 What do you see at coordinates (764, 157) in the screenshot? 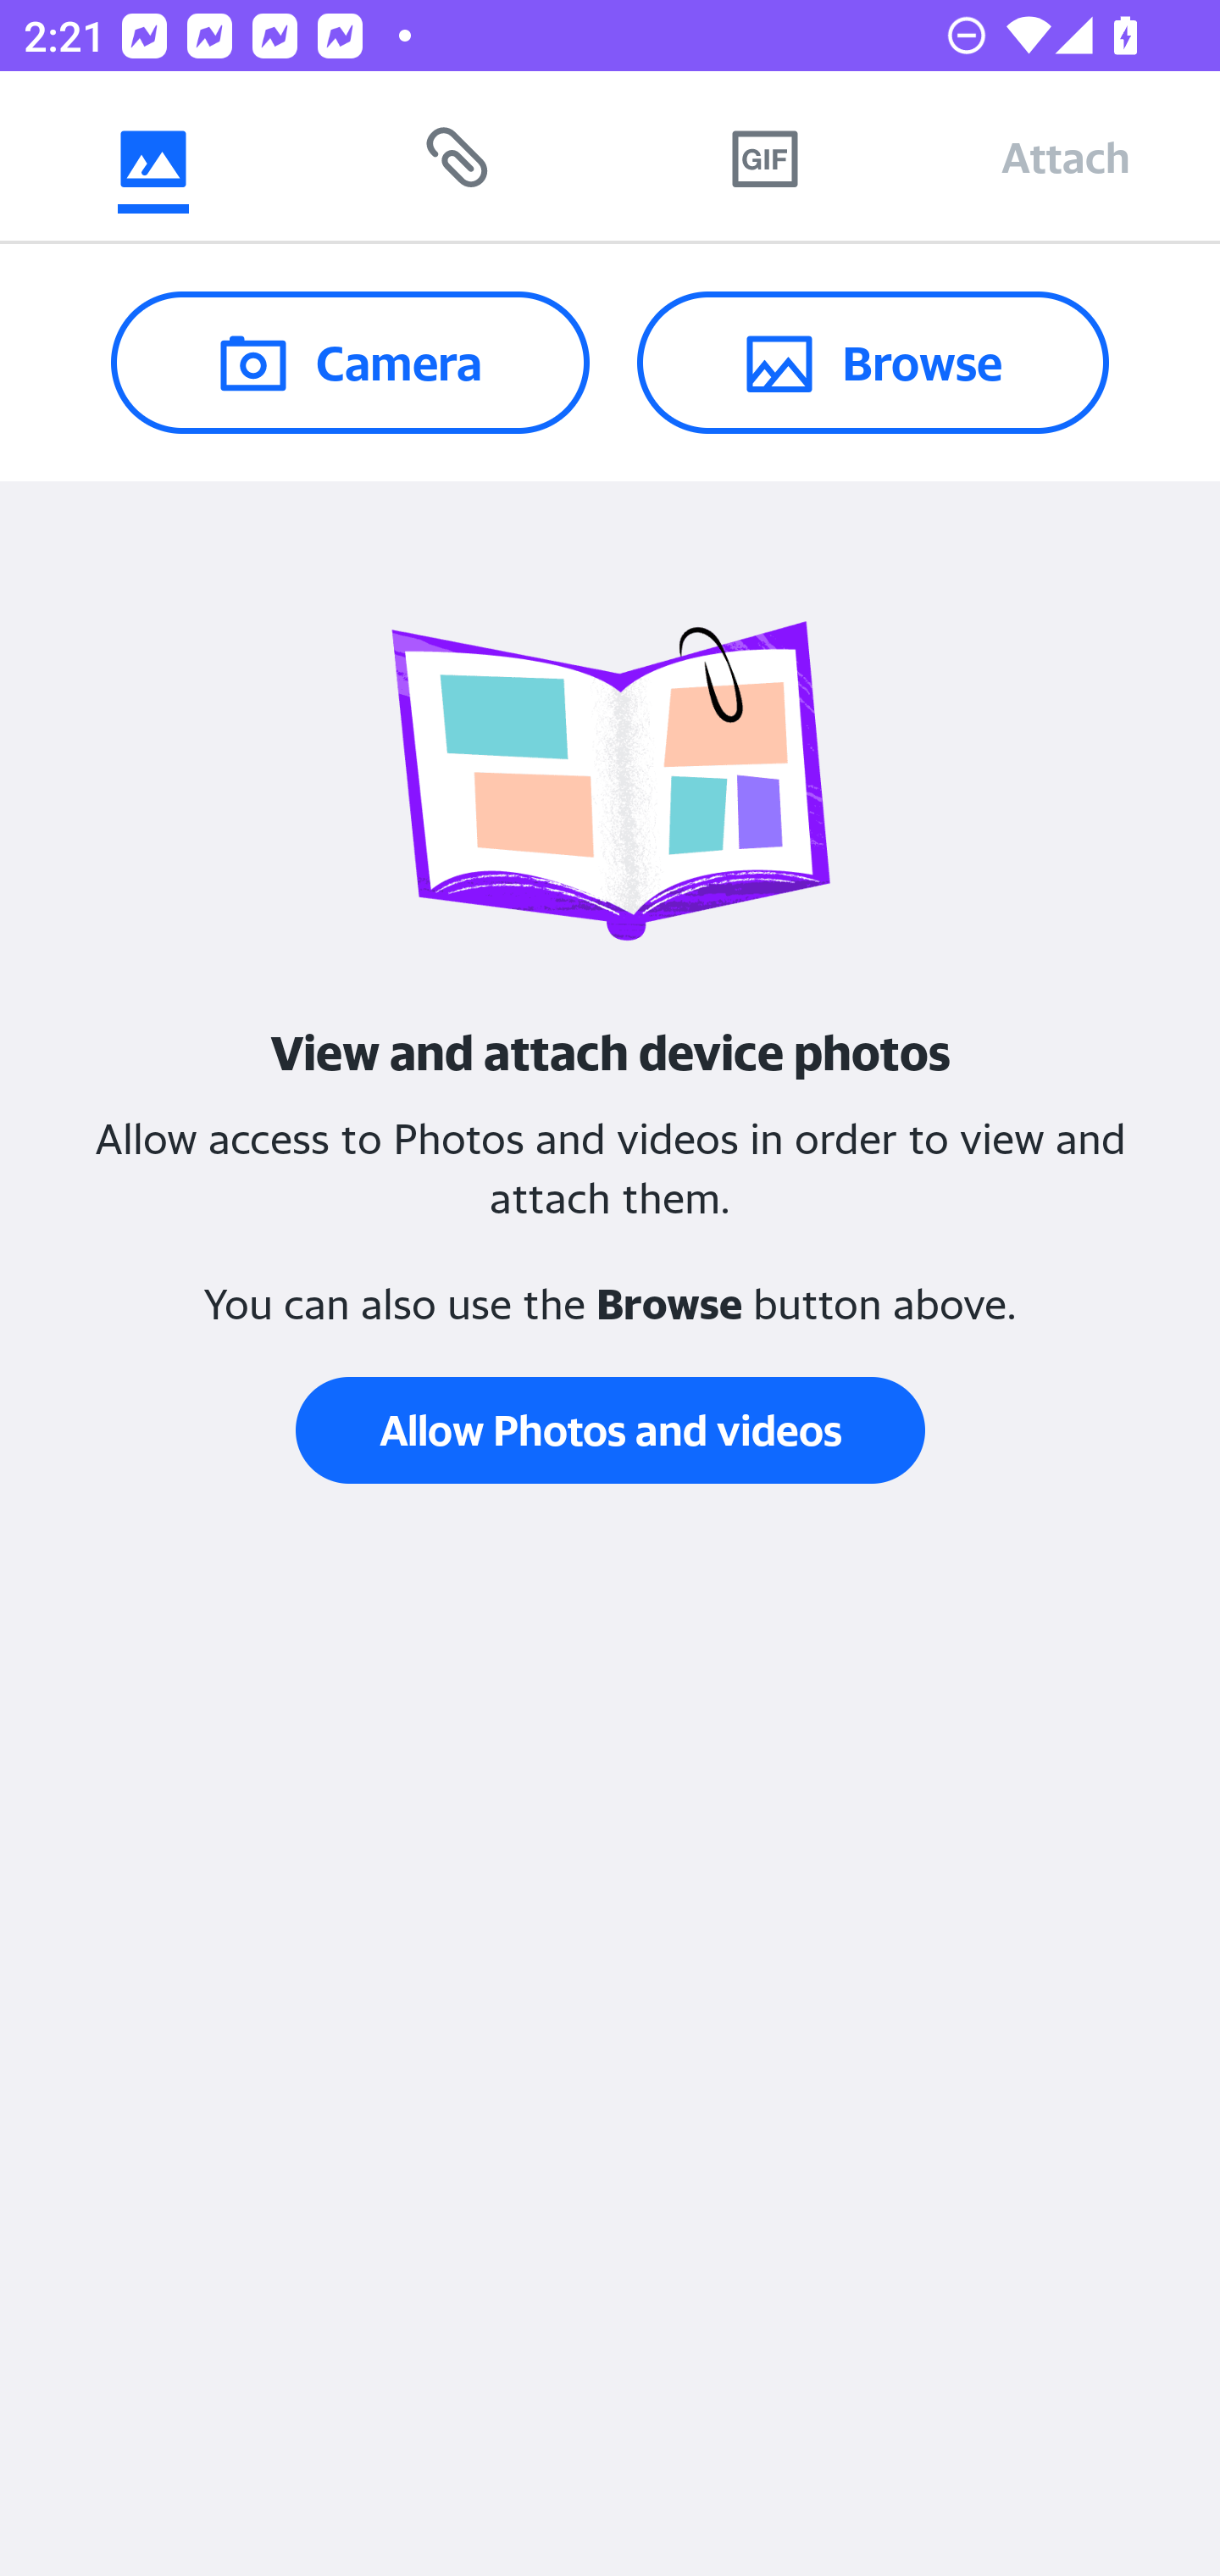
I see `GIFs` at bounding box center [764, 157].